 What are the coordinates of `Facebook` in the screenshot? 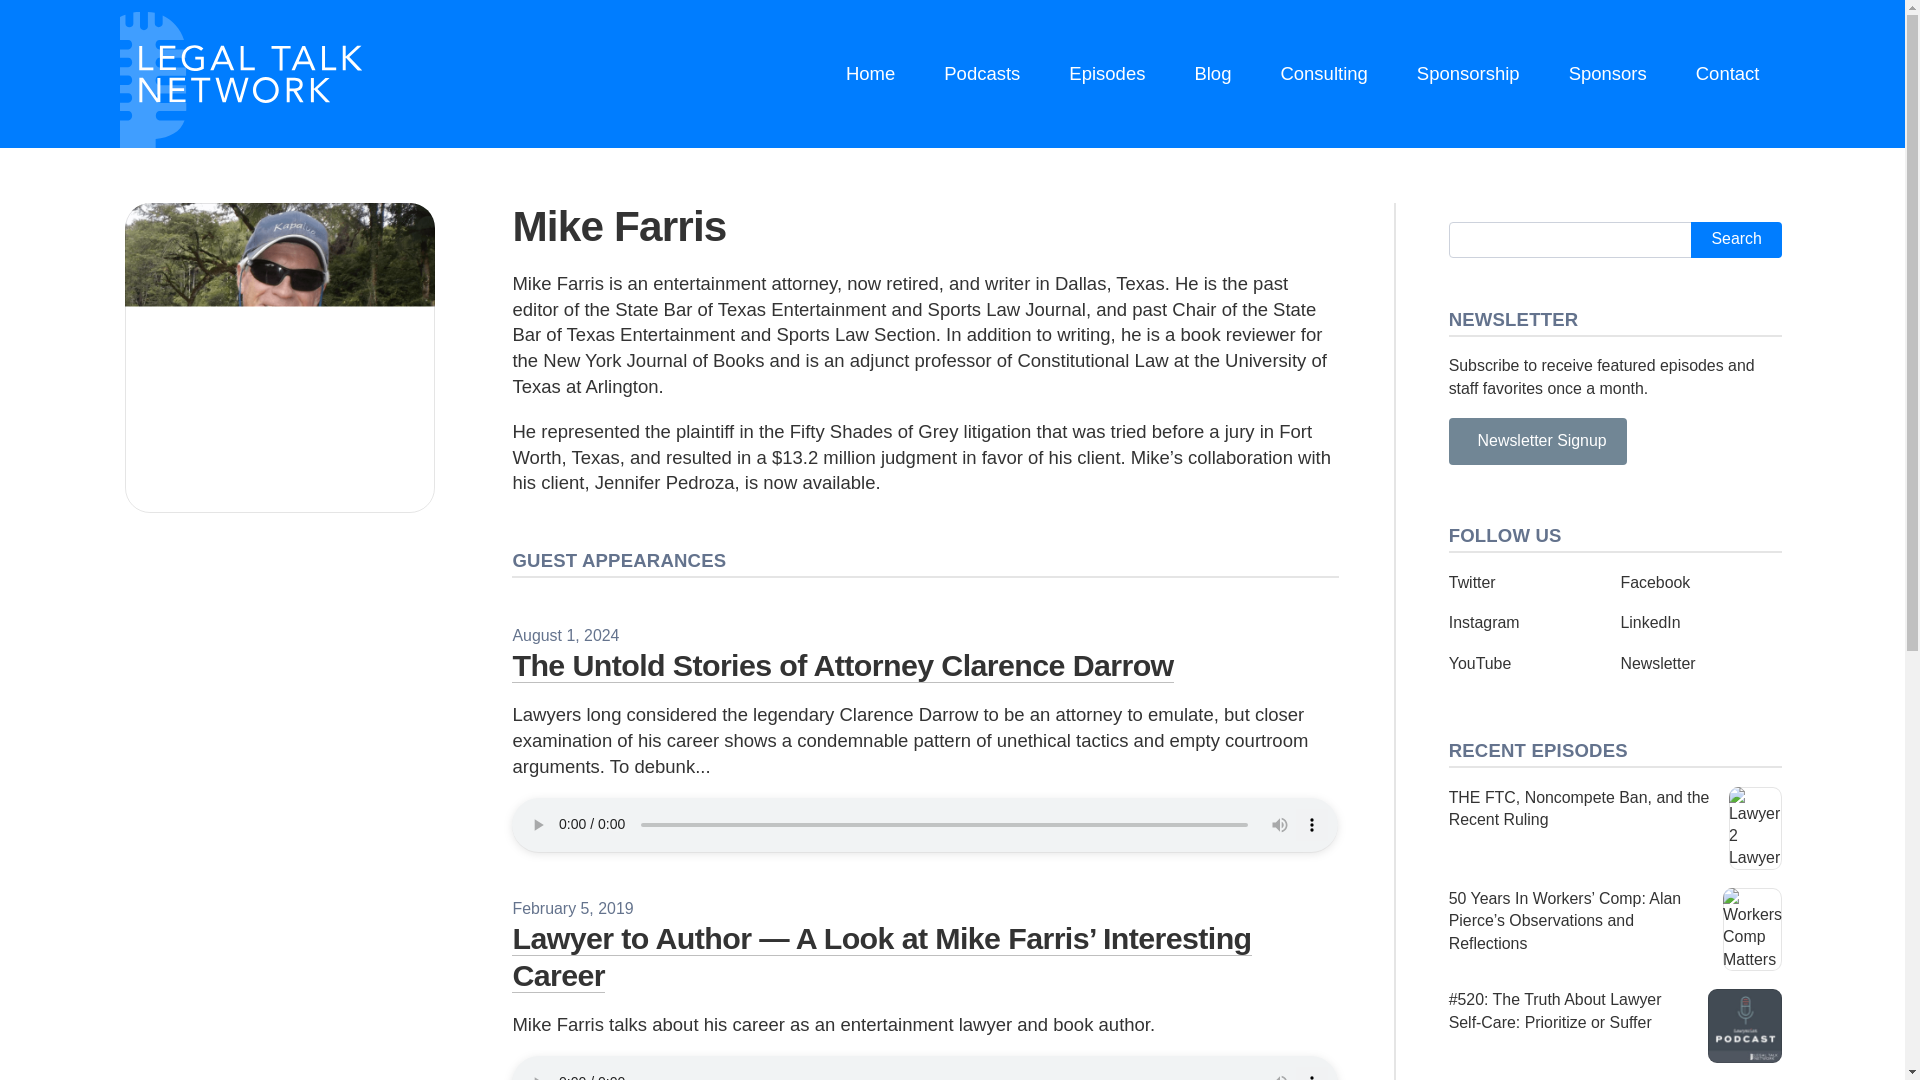 It's located at (1654, 582).